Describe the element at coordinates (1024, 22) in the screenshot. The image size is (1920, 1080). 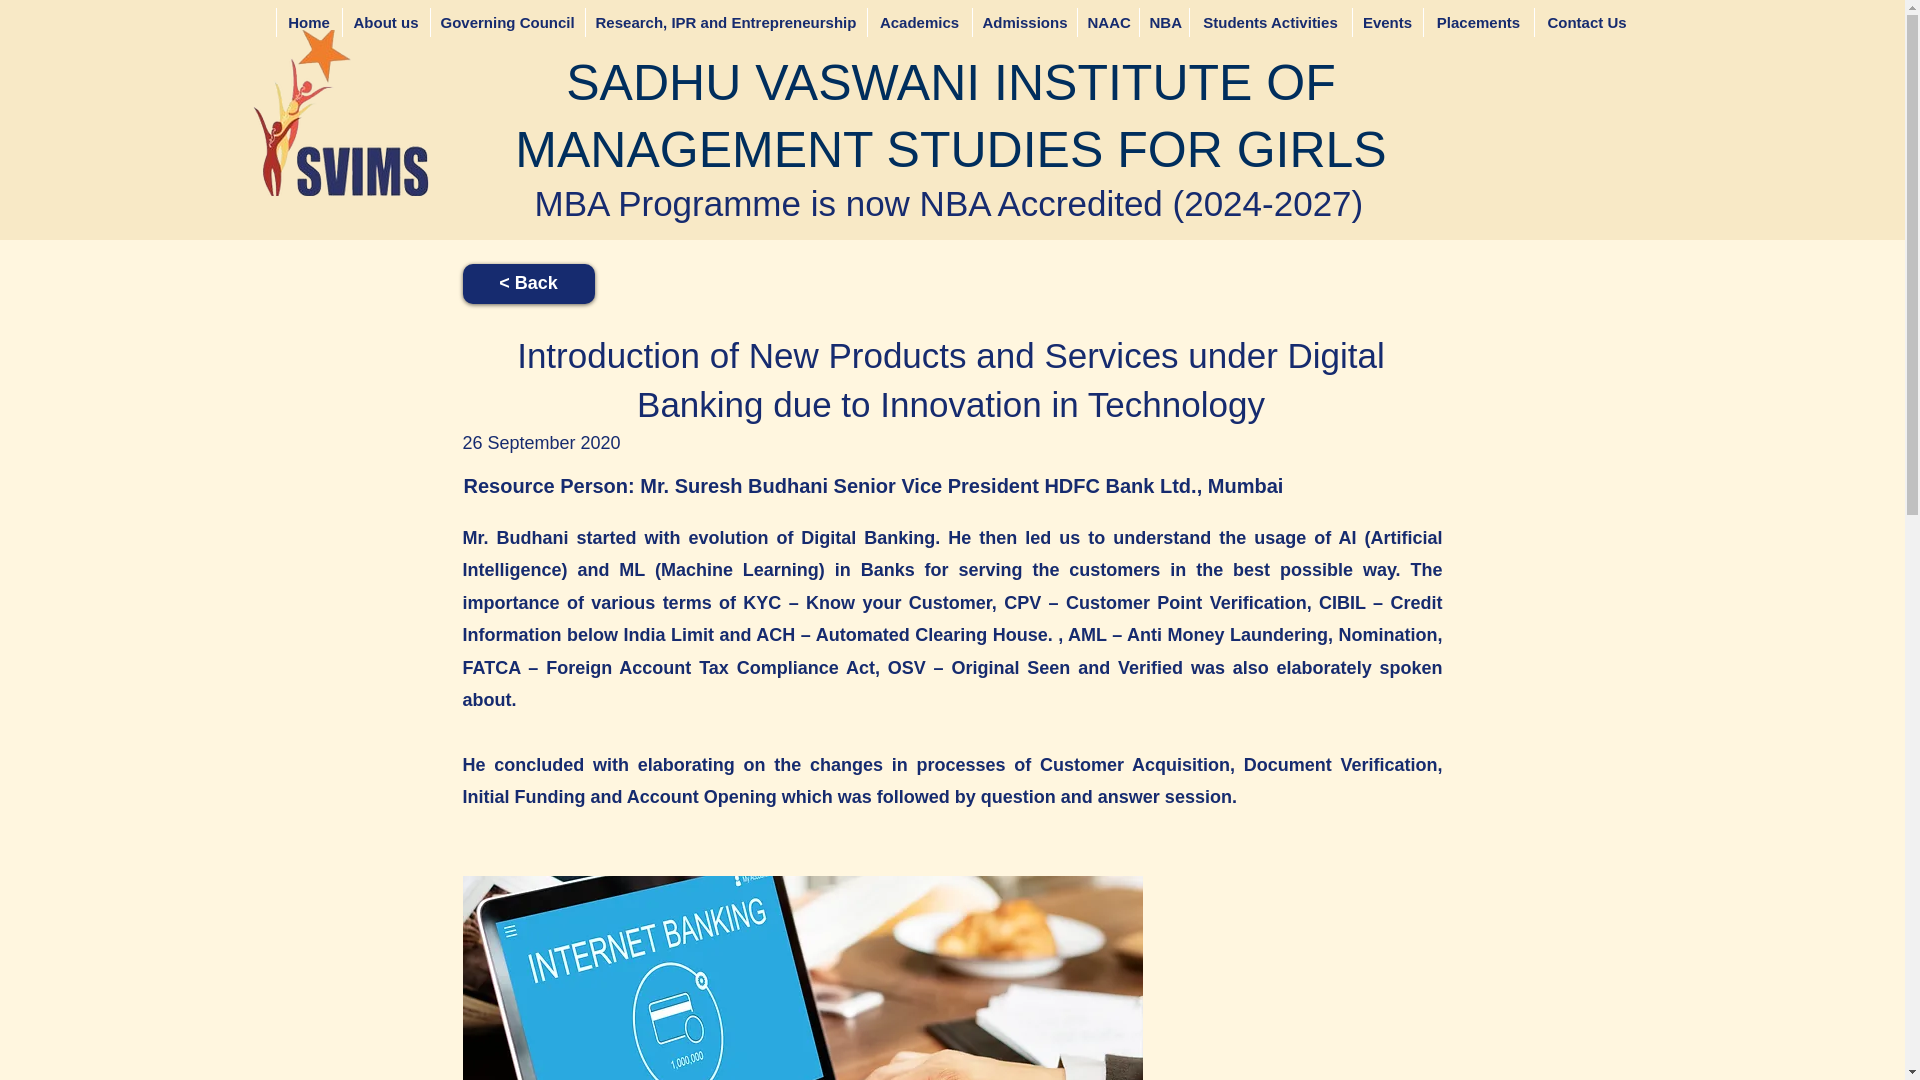
I see `Admissions` at that location.